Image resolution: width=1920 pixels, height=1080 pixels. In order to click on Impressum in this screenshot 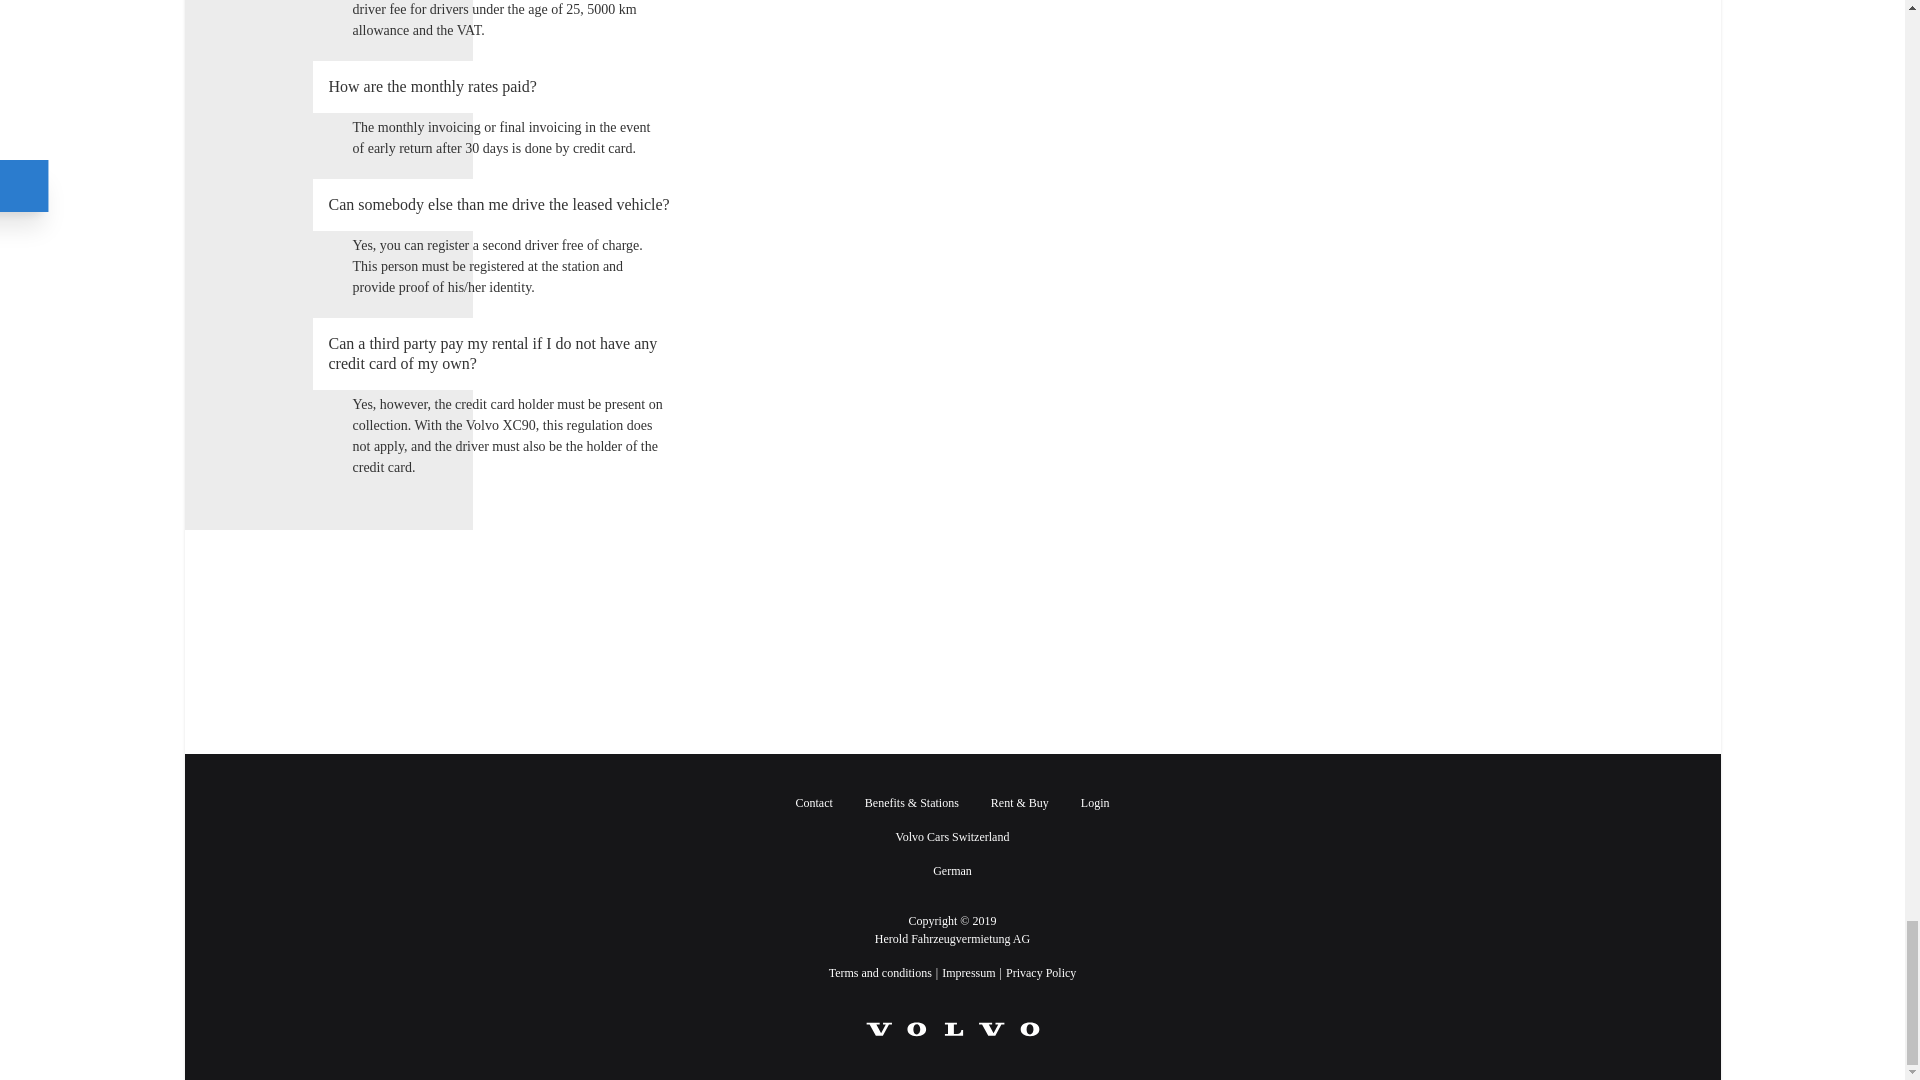, I will do `click(968, 972)`.